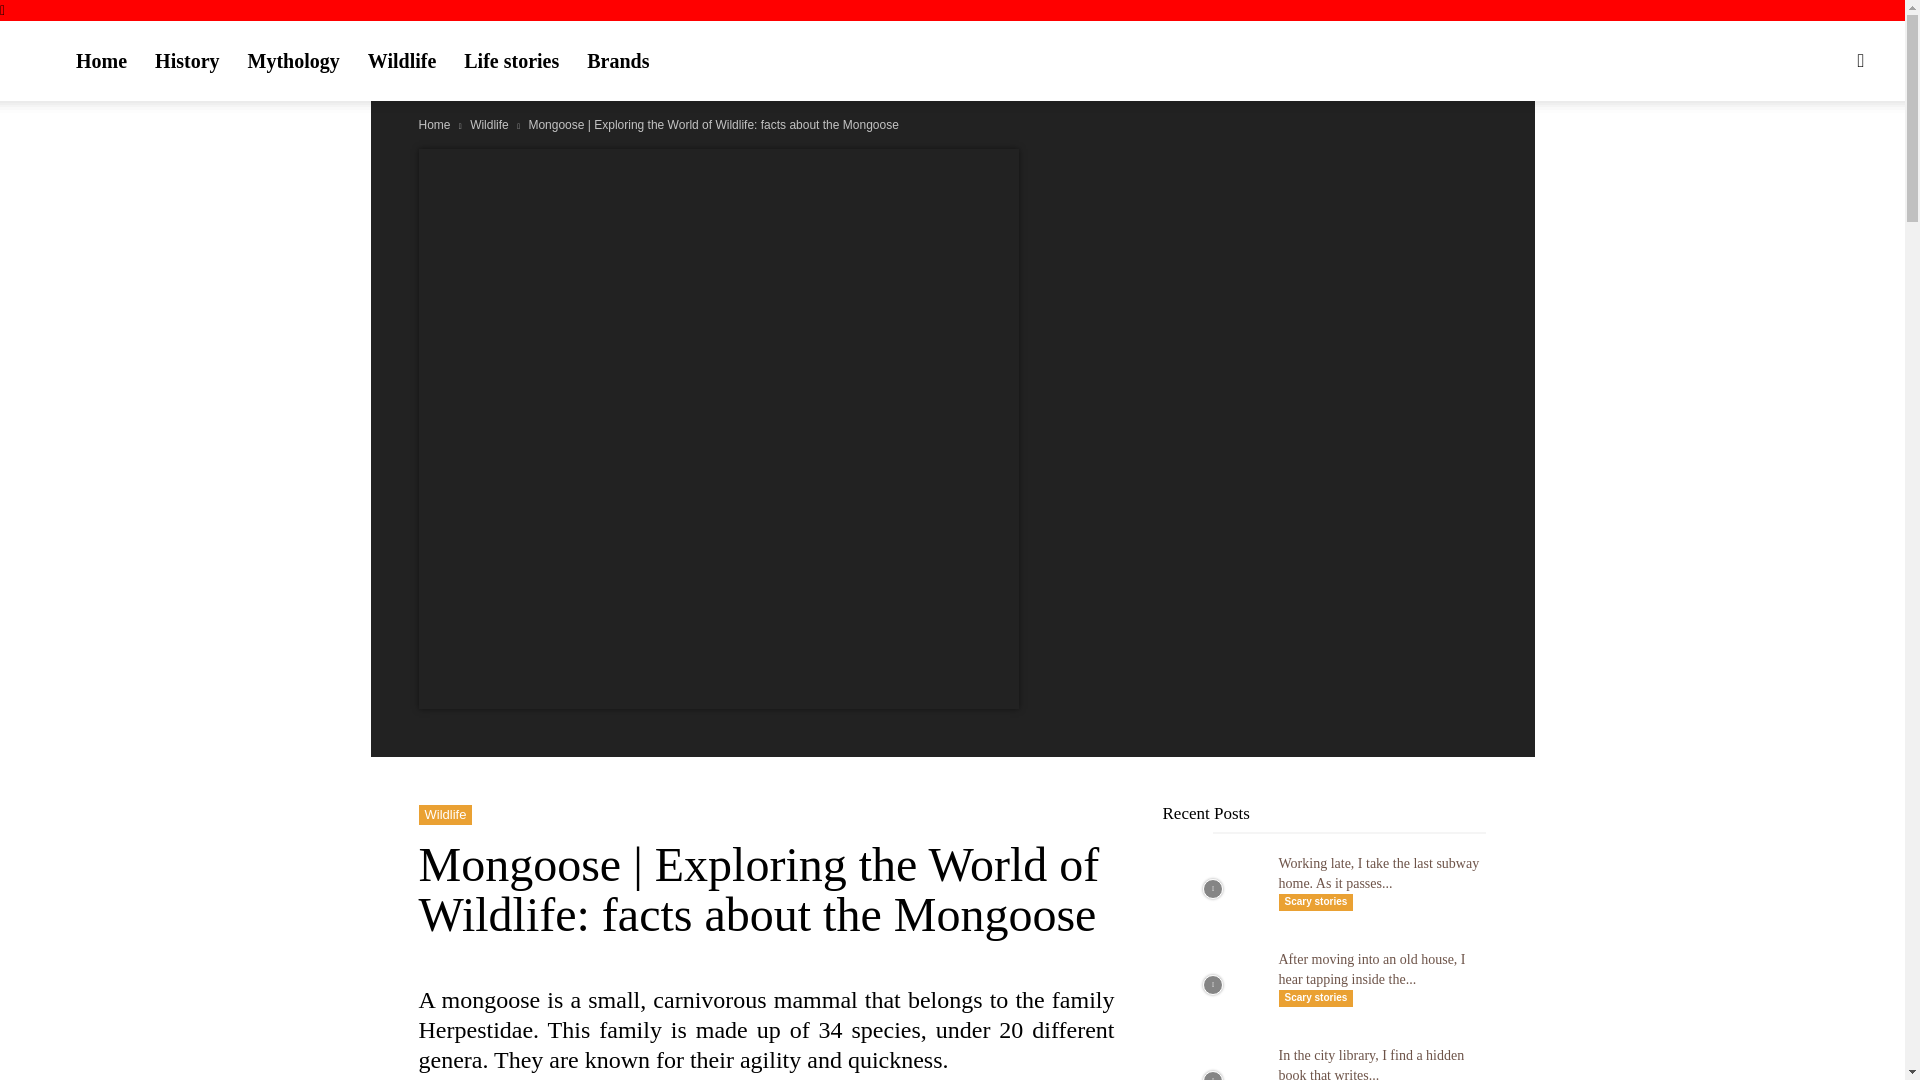 The image size is (1920, 1080). Describe the element at coordinates (434, 124) in the screenshot. I see `Home` at that location.